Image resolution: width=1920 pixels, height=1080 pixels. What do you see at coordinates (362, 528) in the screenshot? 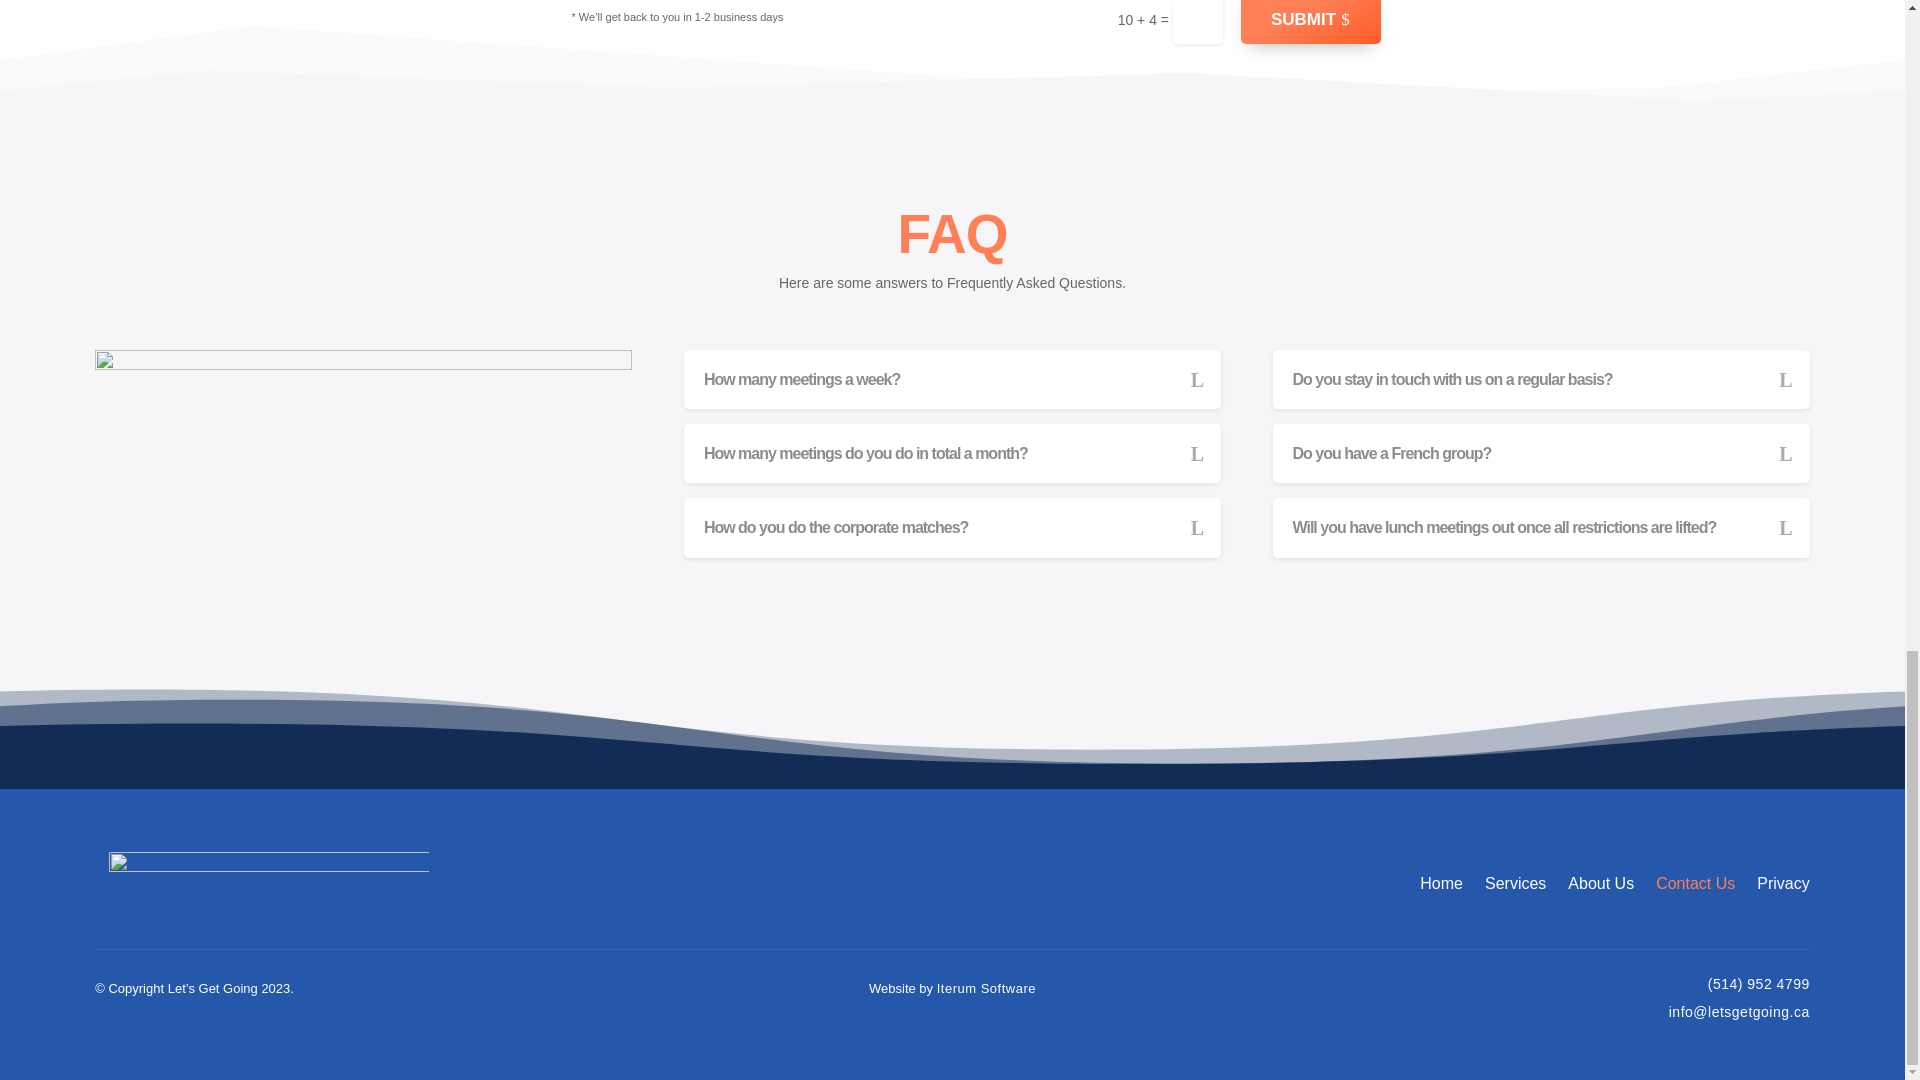
I see `pexels-christina-morillo-1181354` at bounding box center [362, 528].